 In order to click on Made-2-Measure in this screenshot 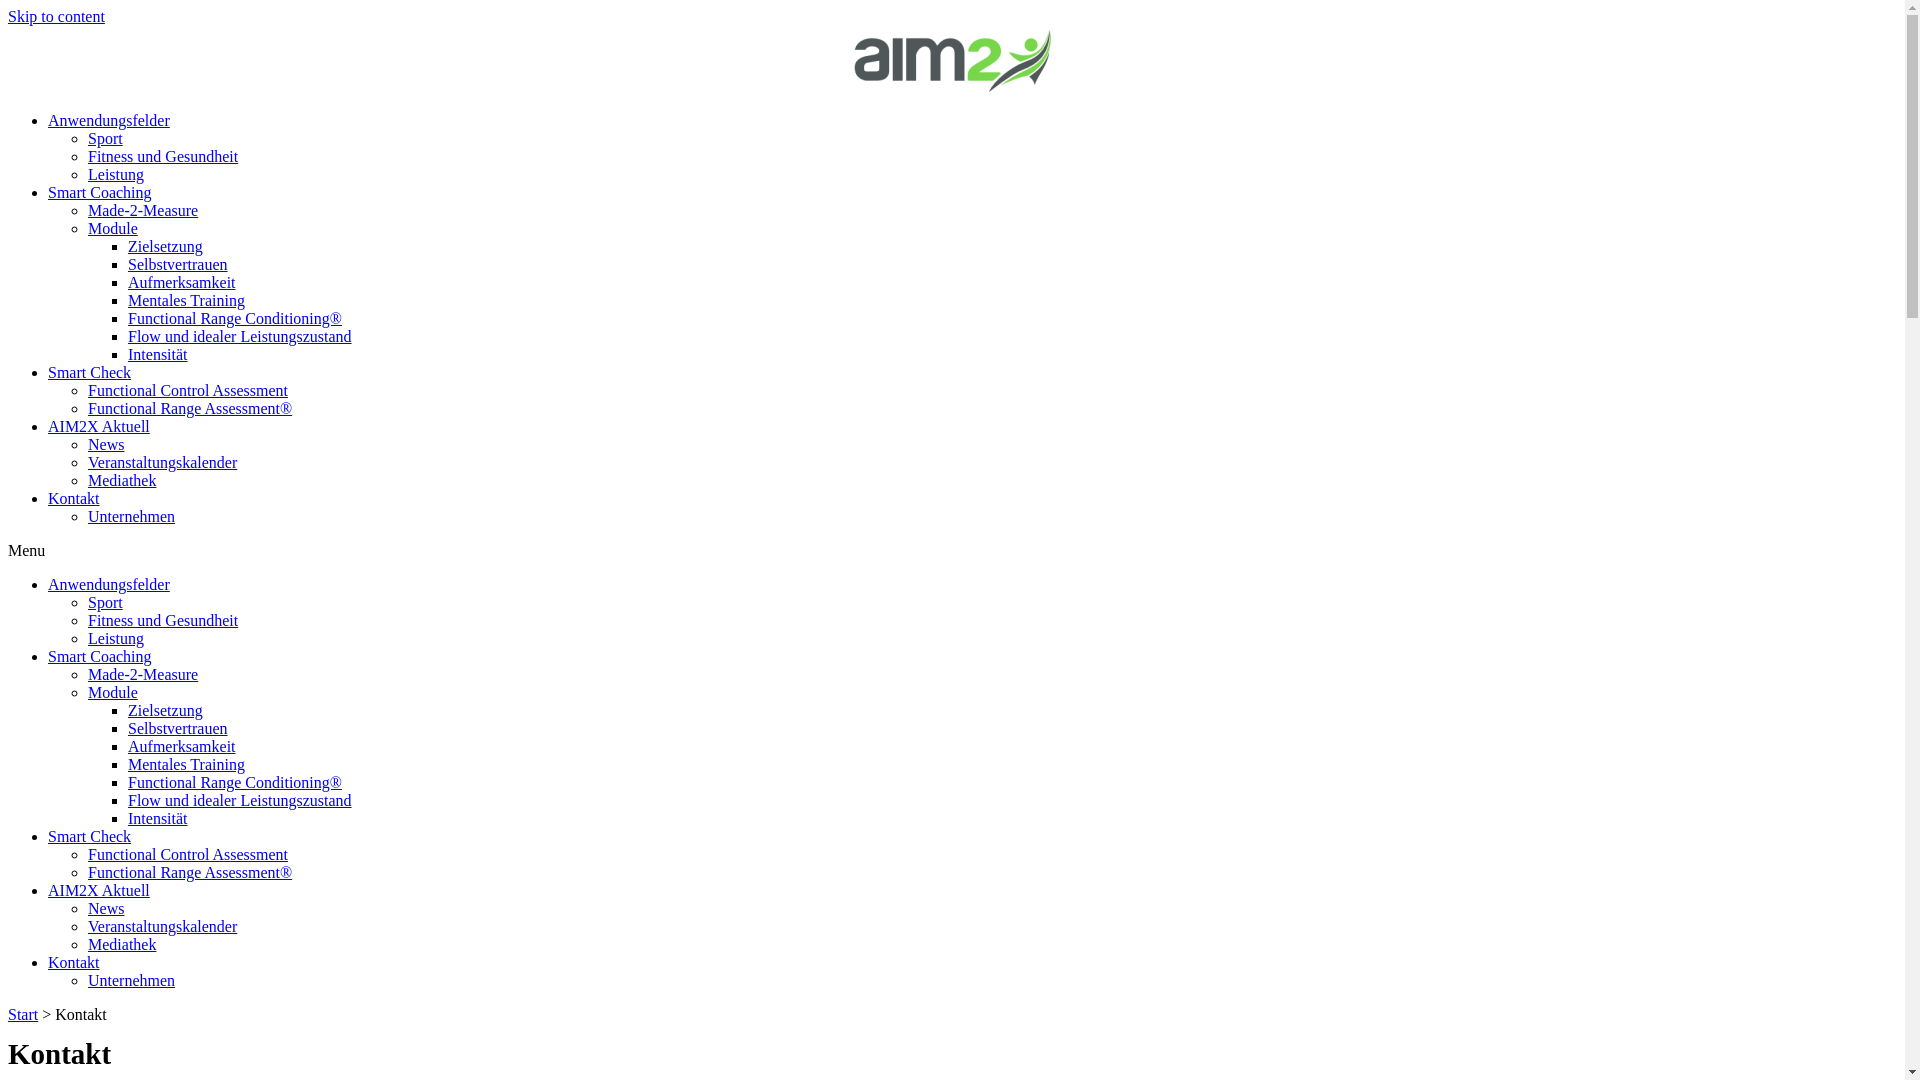, I will do `click(143, 210)`.